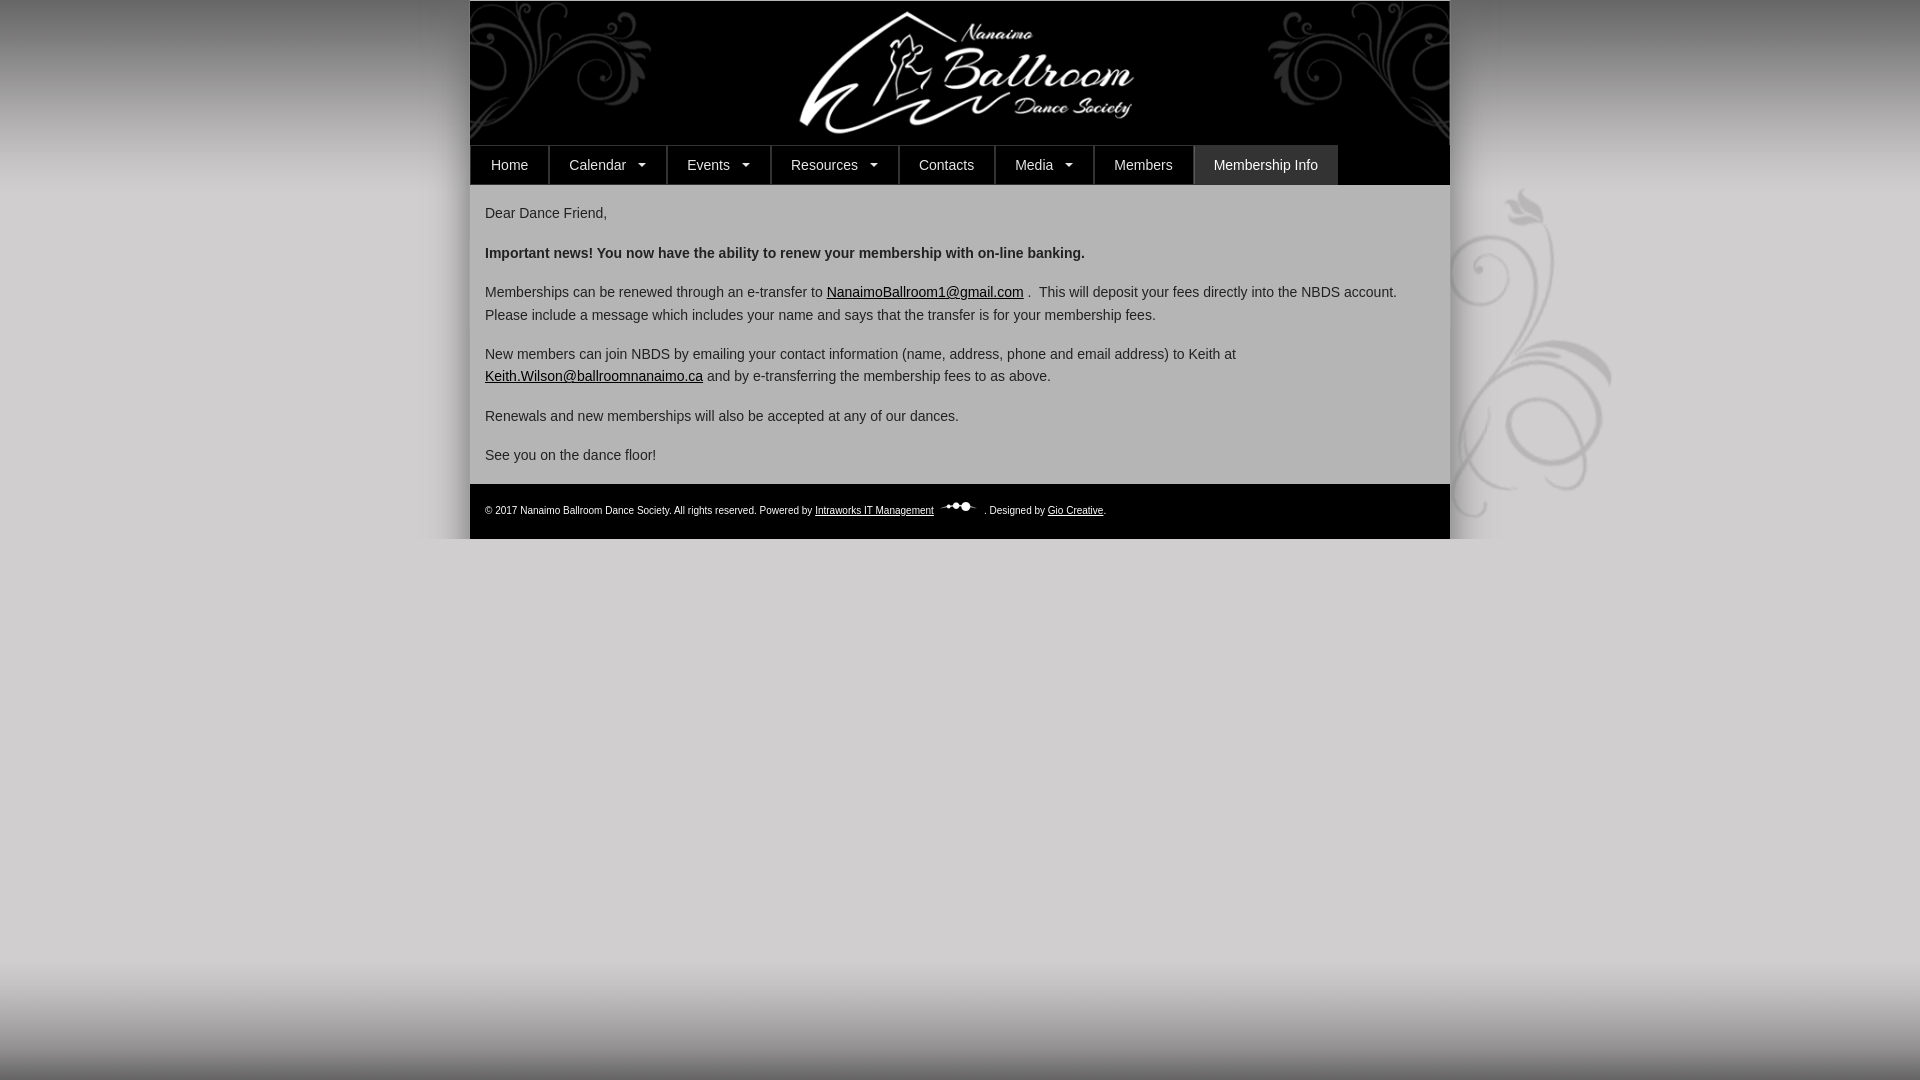 This screenshot has height=1080, width=1920. I want to click on Resources, so click(834, 165).